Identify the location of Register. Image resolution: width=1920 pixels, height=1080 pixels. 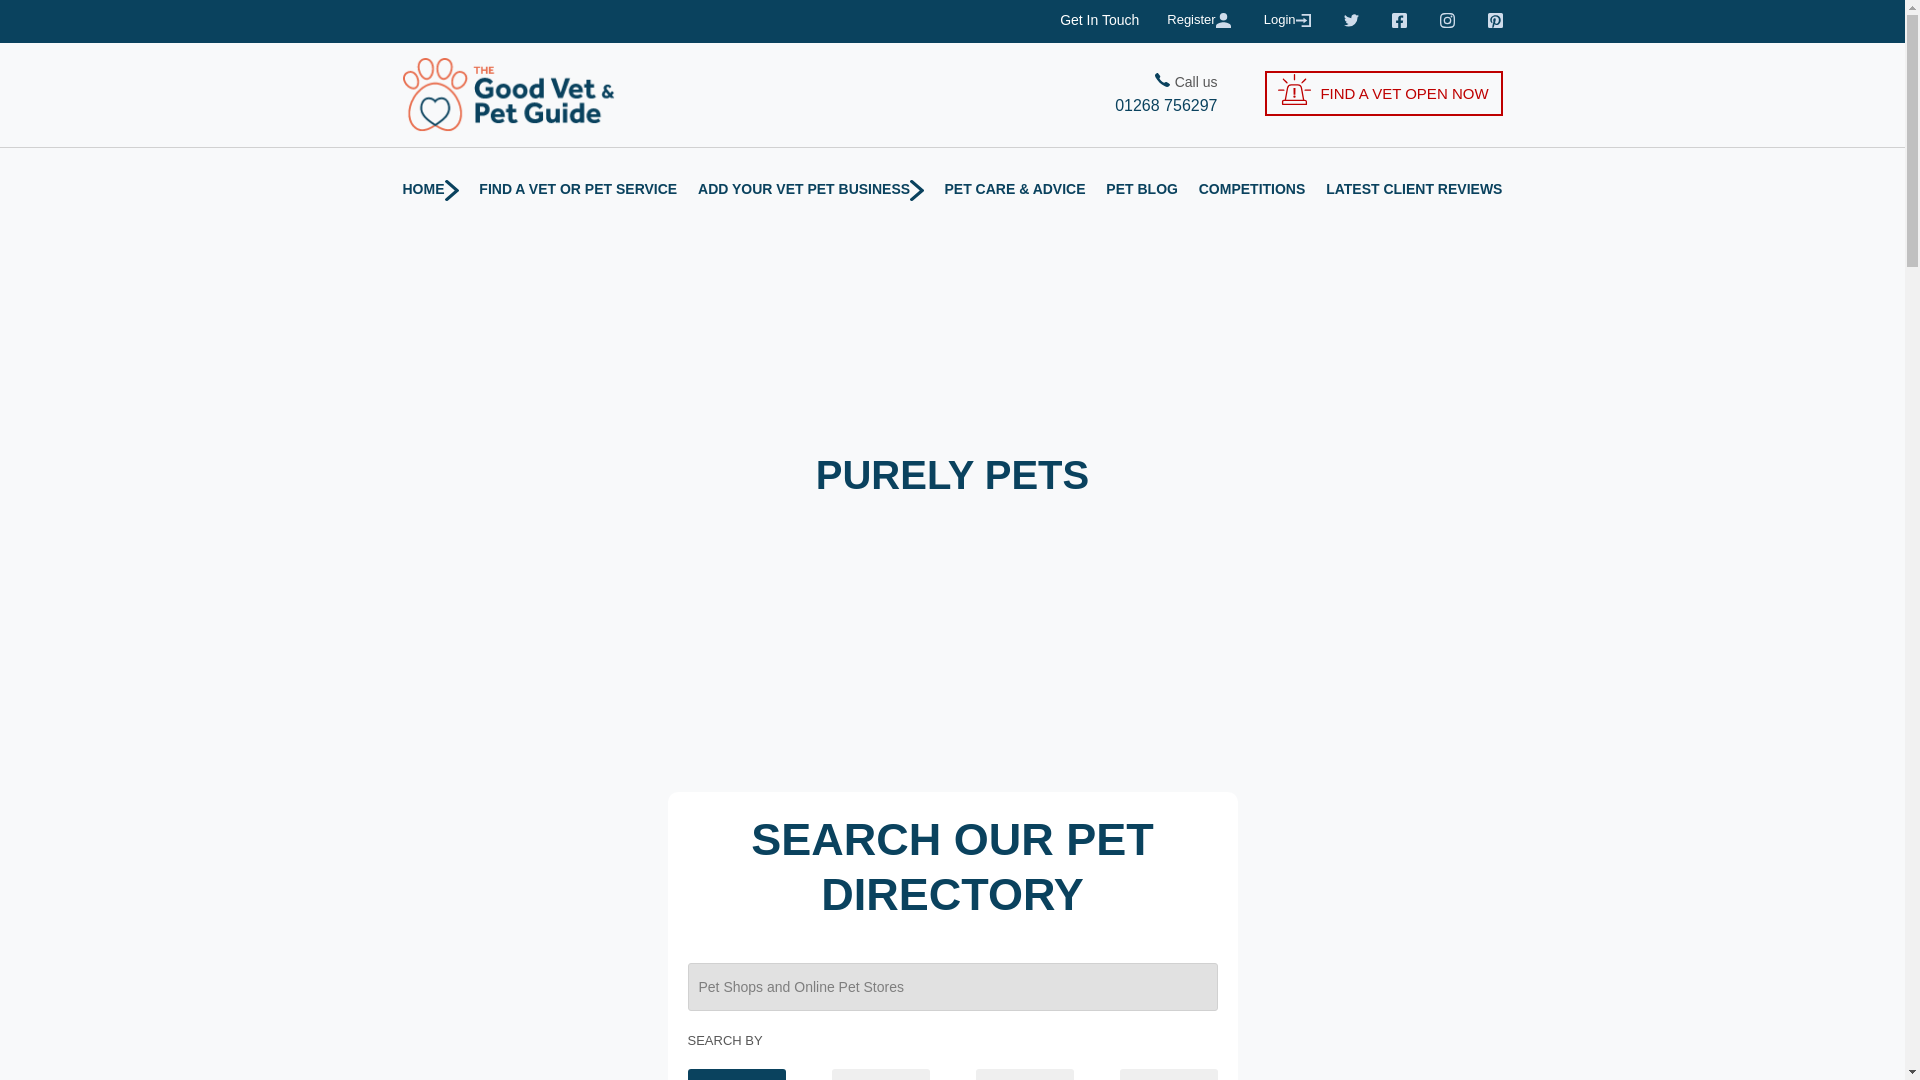
(1200, 20).